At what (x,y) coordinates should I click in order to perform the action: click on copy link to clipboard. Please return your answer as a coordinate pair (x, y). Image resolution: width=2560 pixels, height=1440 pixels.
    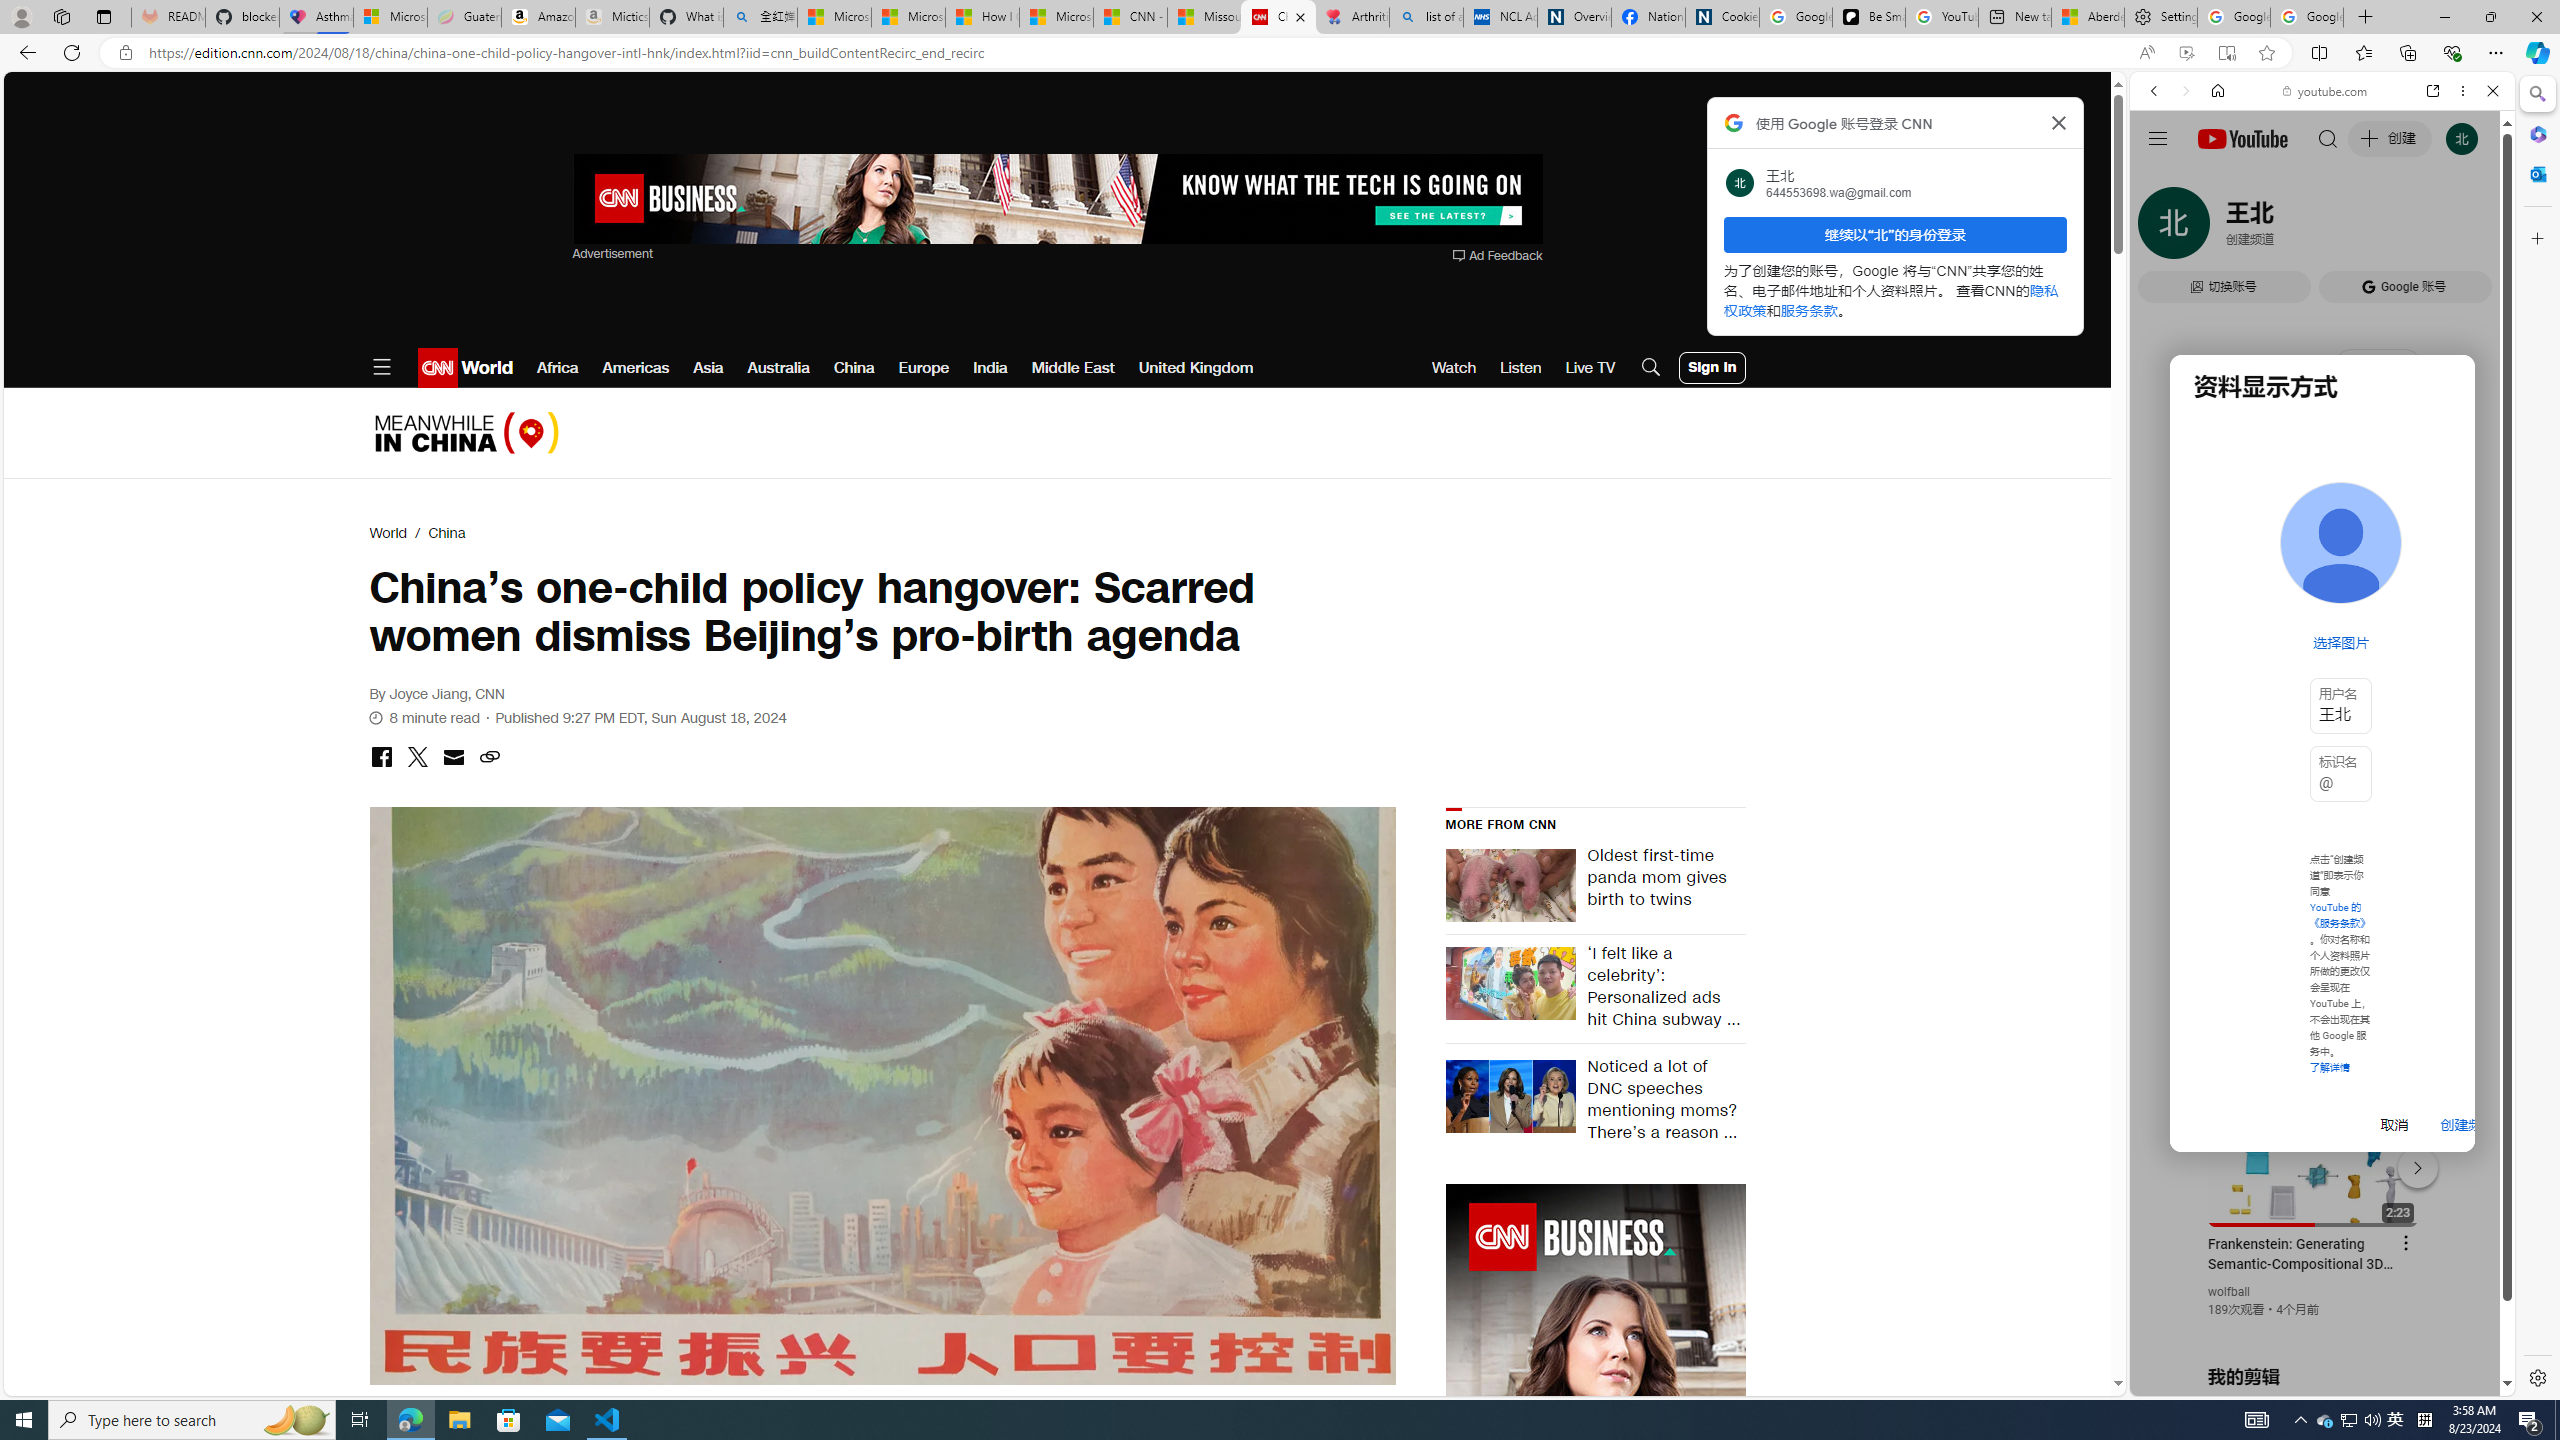
    Looking at the image, I should click on (488, 758).